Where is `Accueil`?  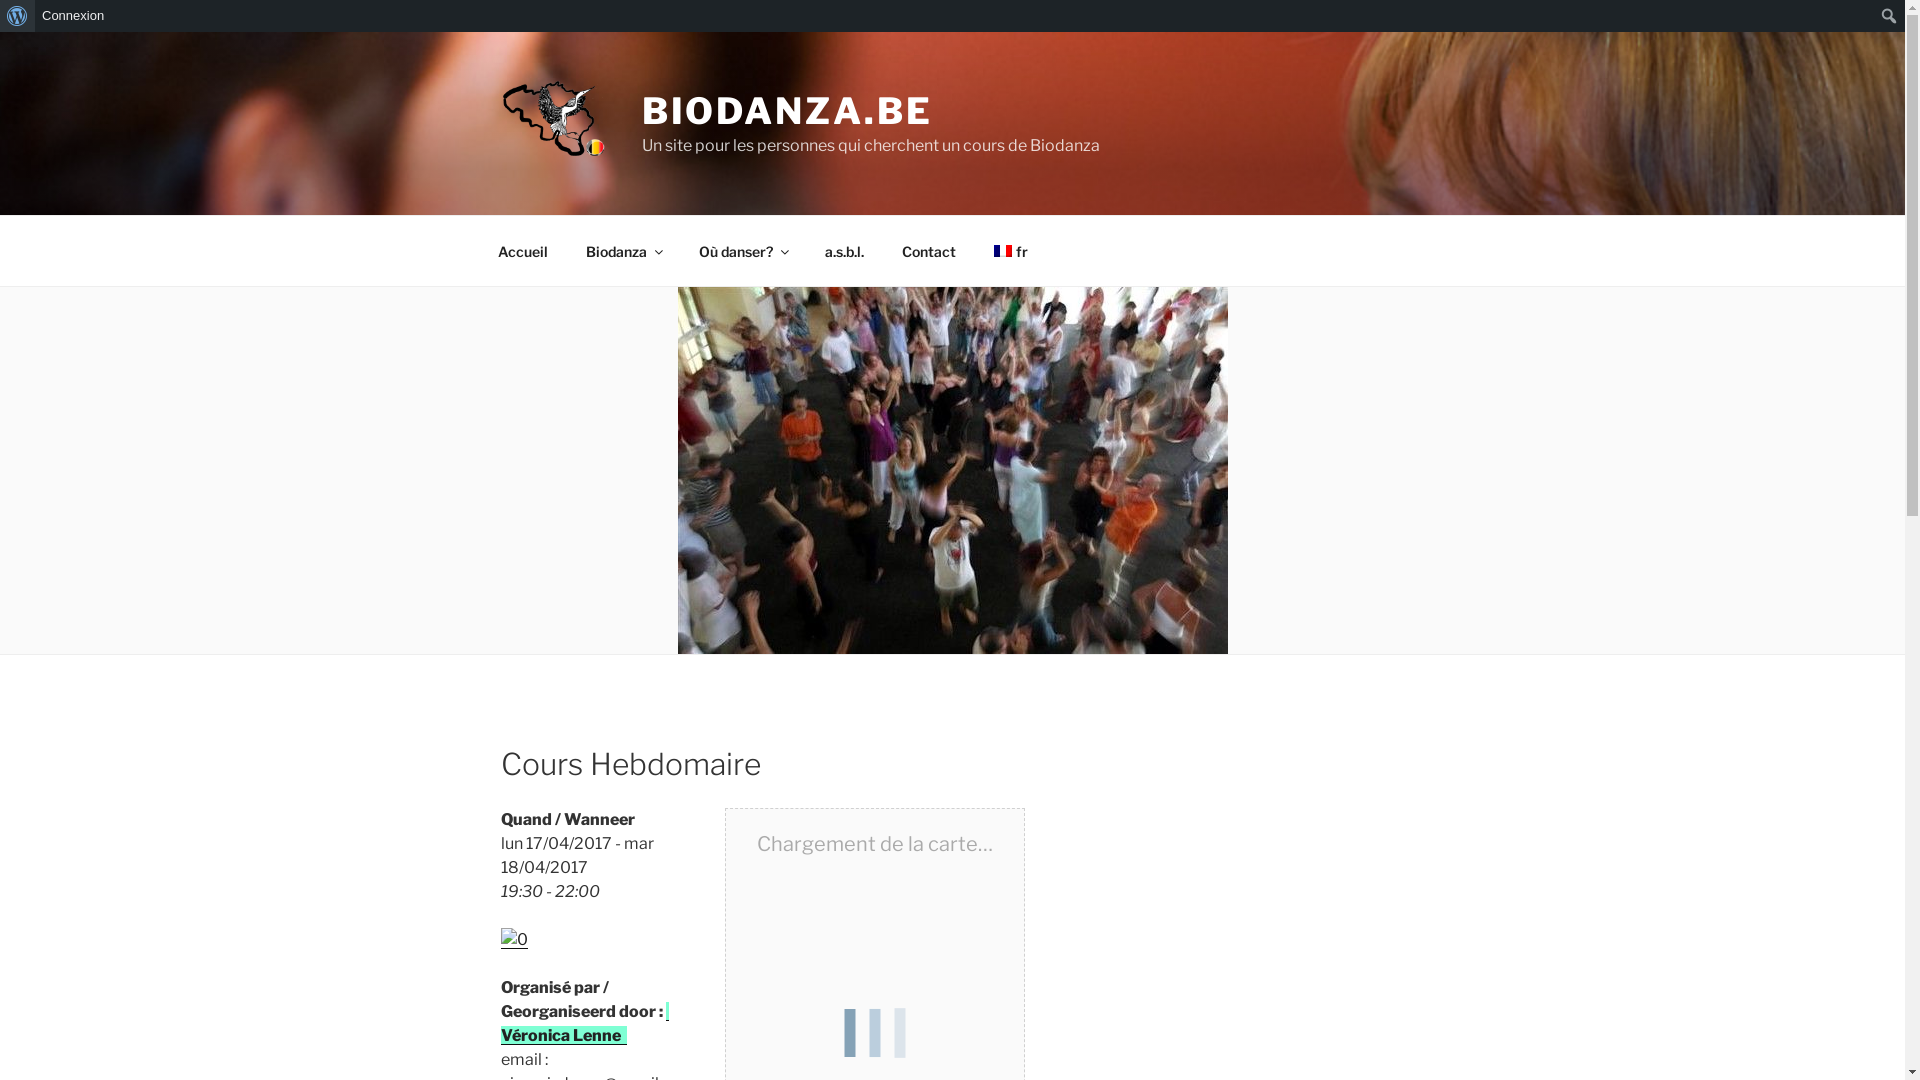
Accueil is located at coordinates (522, 250).